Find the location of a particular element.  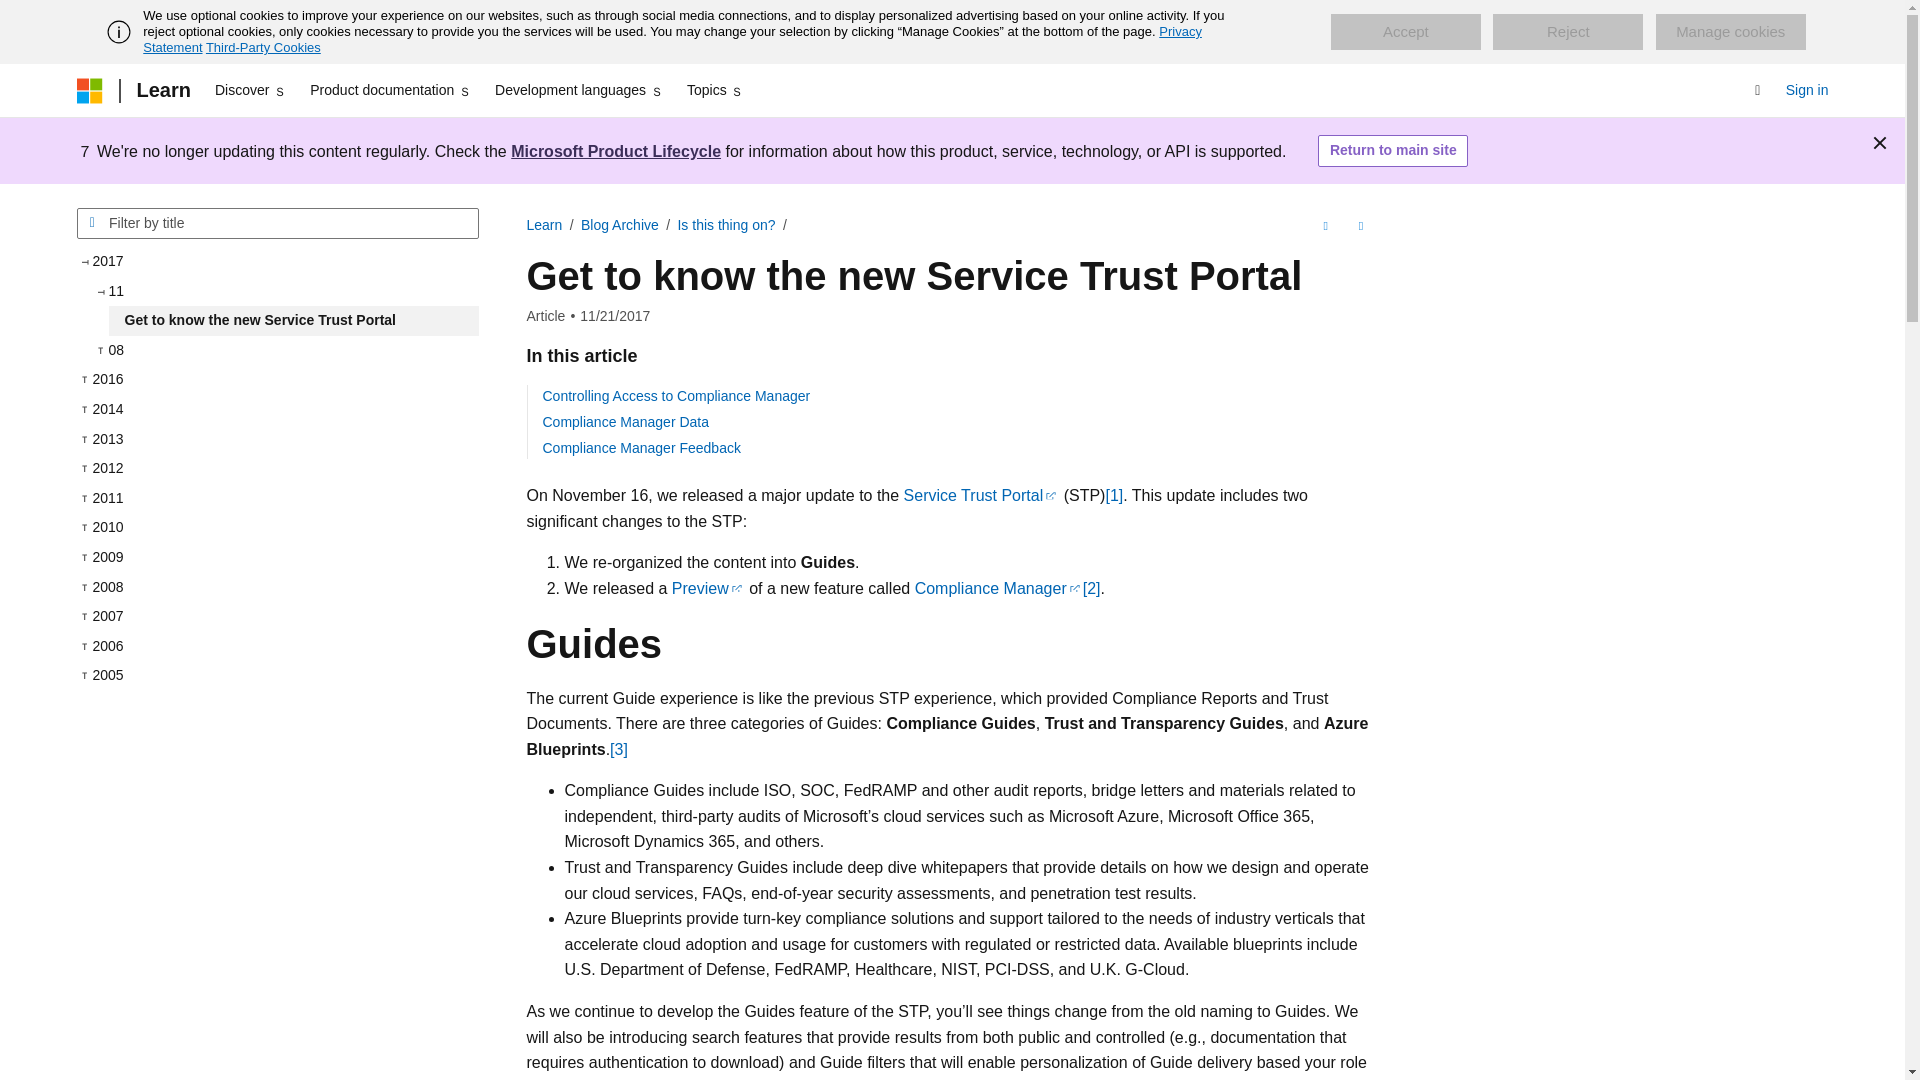

Third-Party Cookies is located at coordinates (262, 47).